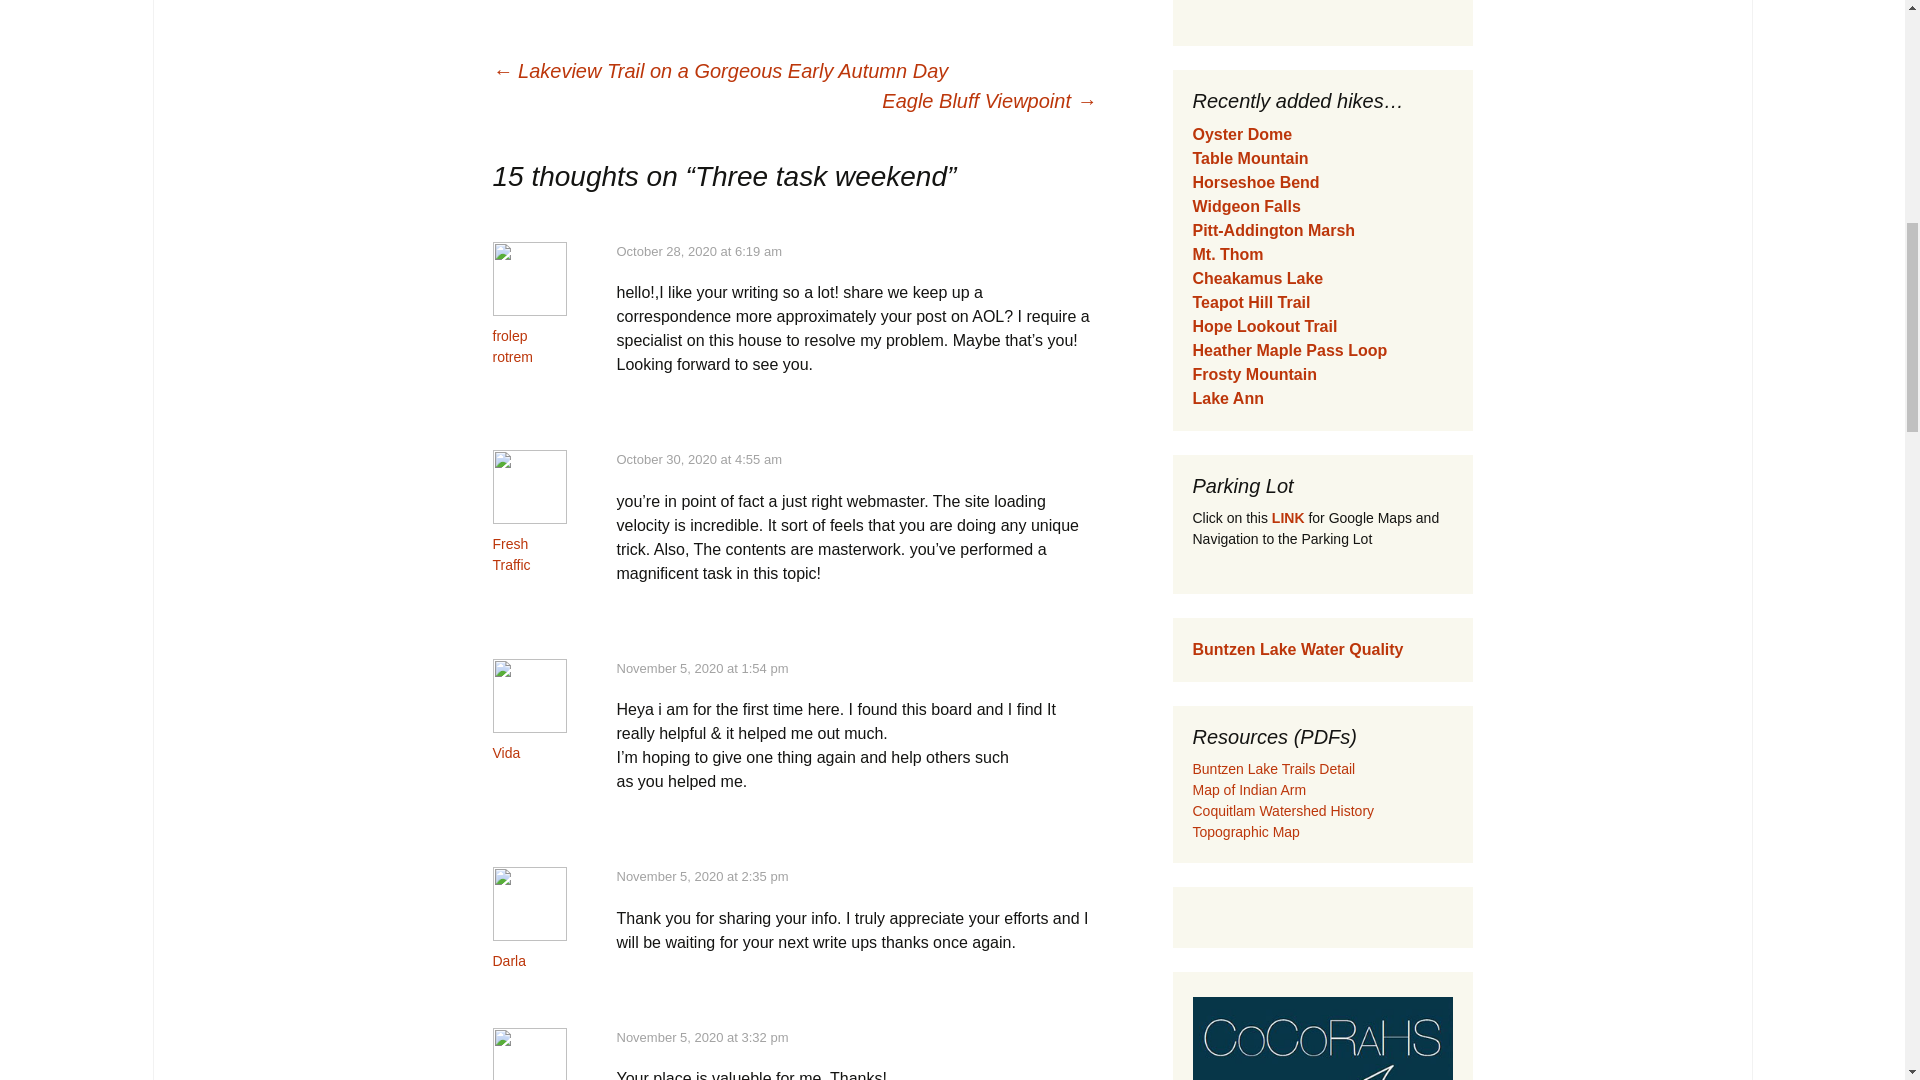 This screenshot has height=1080, width=1920. Describe the element at coordinates (1246, 206) in the screenshot. I see `Widgeon Falls` at that location.